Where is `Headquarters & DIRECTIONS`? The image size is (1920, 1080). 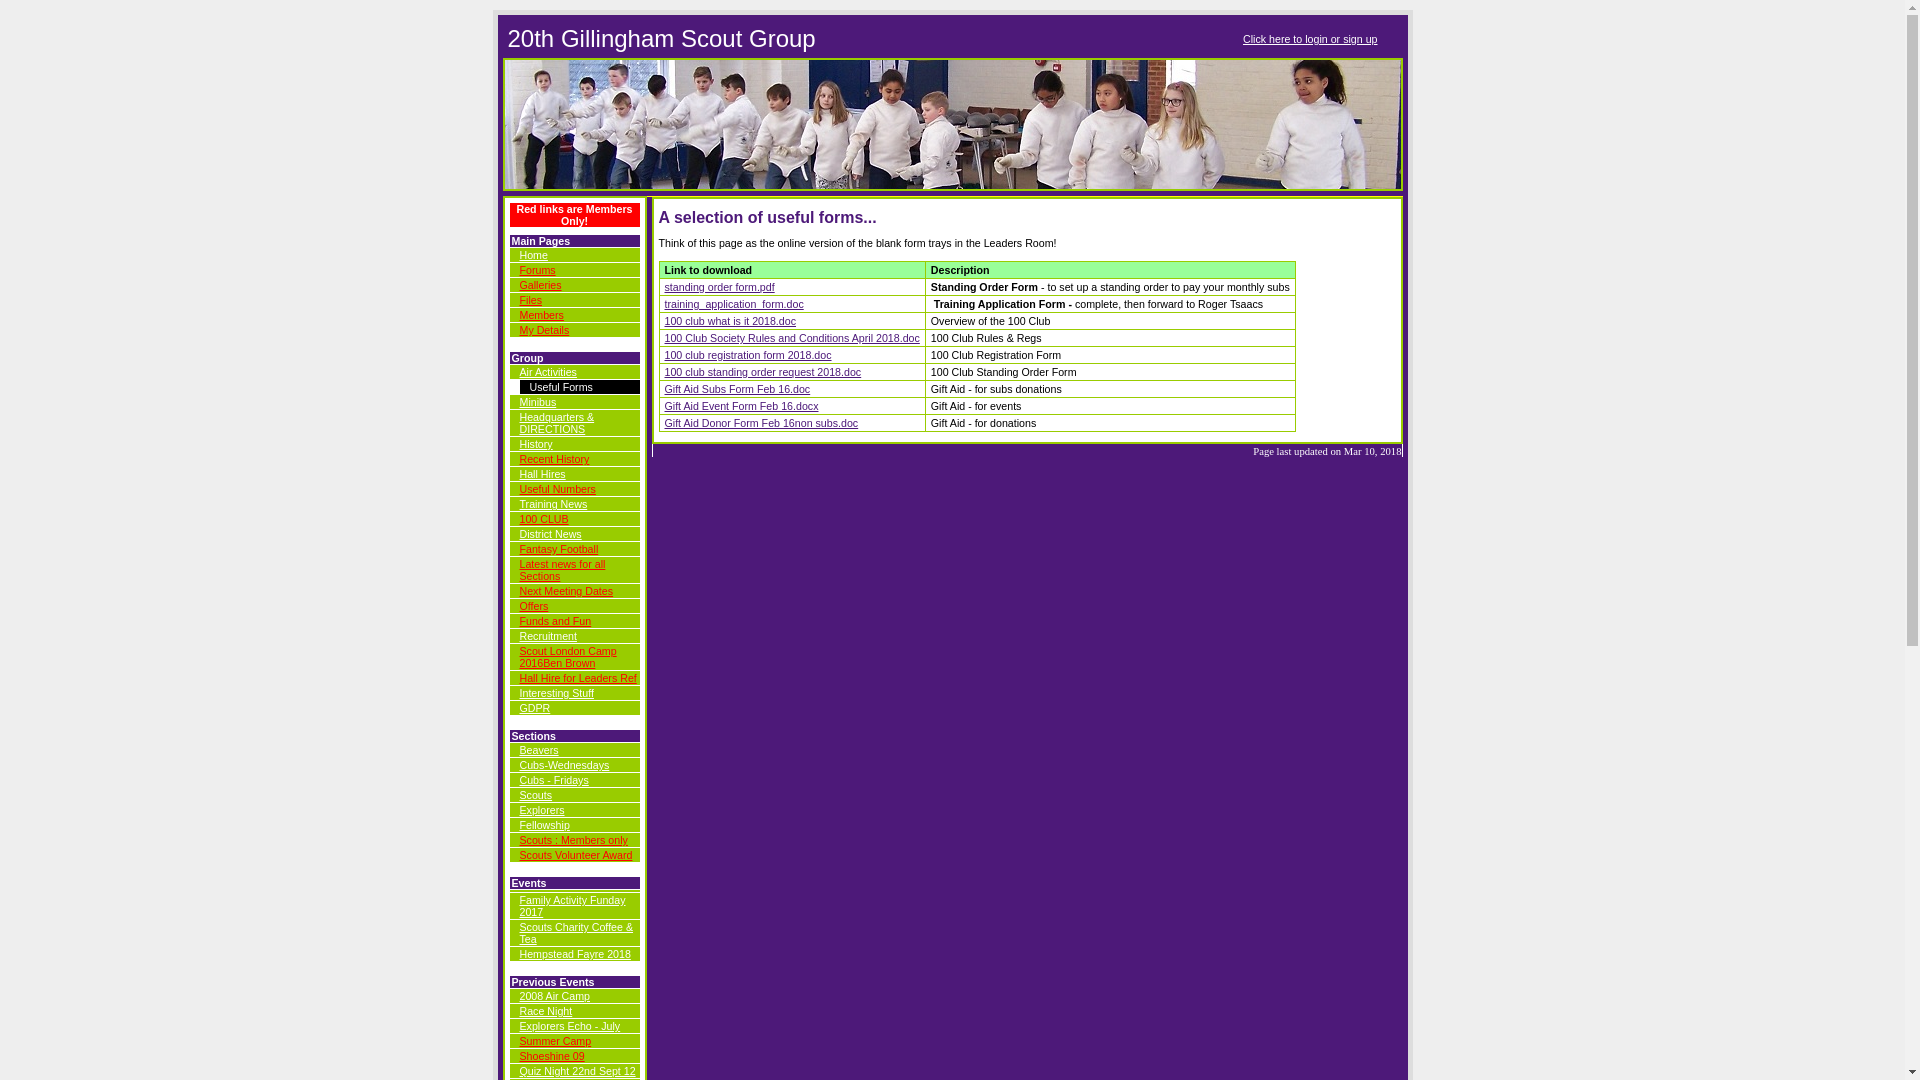 Headquarters & DIRECTIONS is located at coordinates (558, 423).